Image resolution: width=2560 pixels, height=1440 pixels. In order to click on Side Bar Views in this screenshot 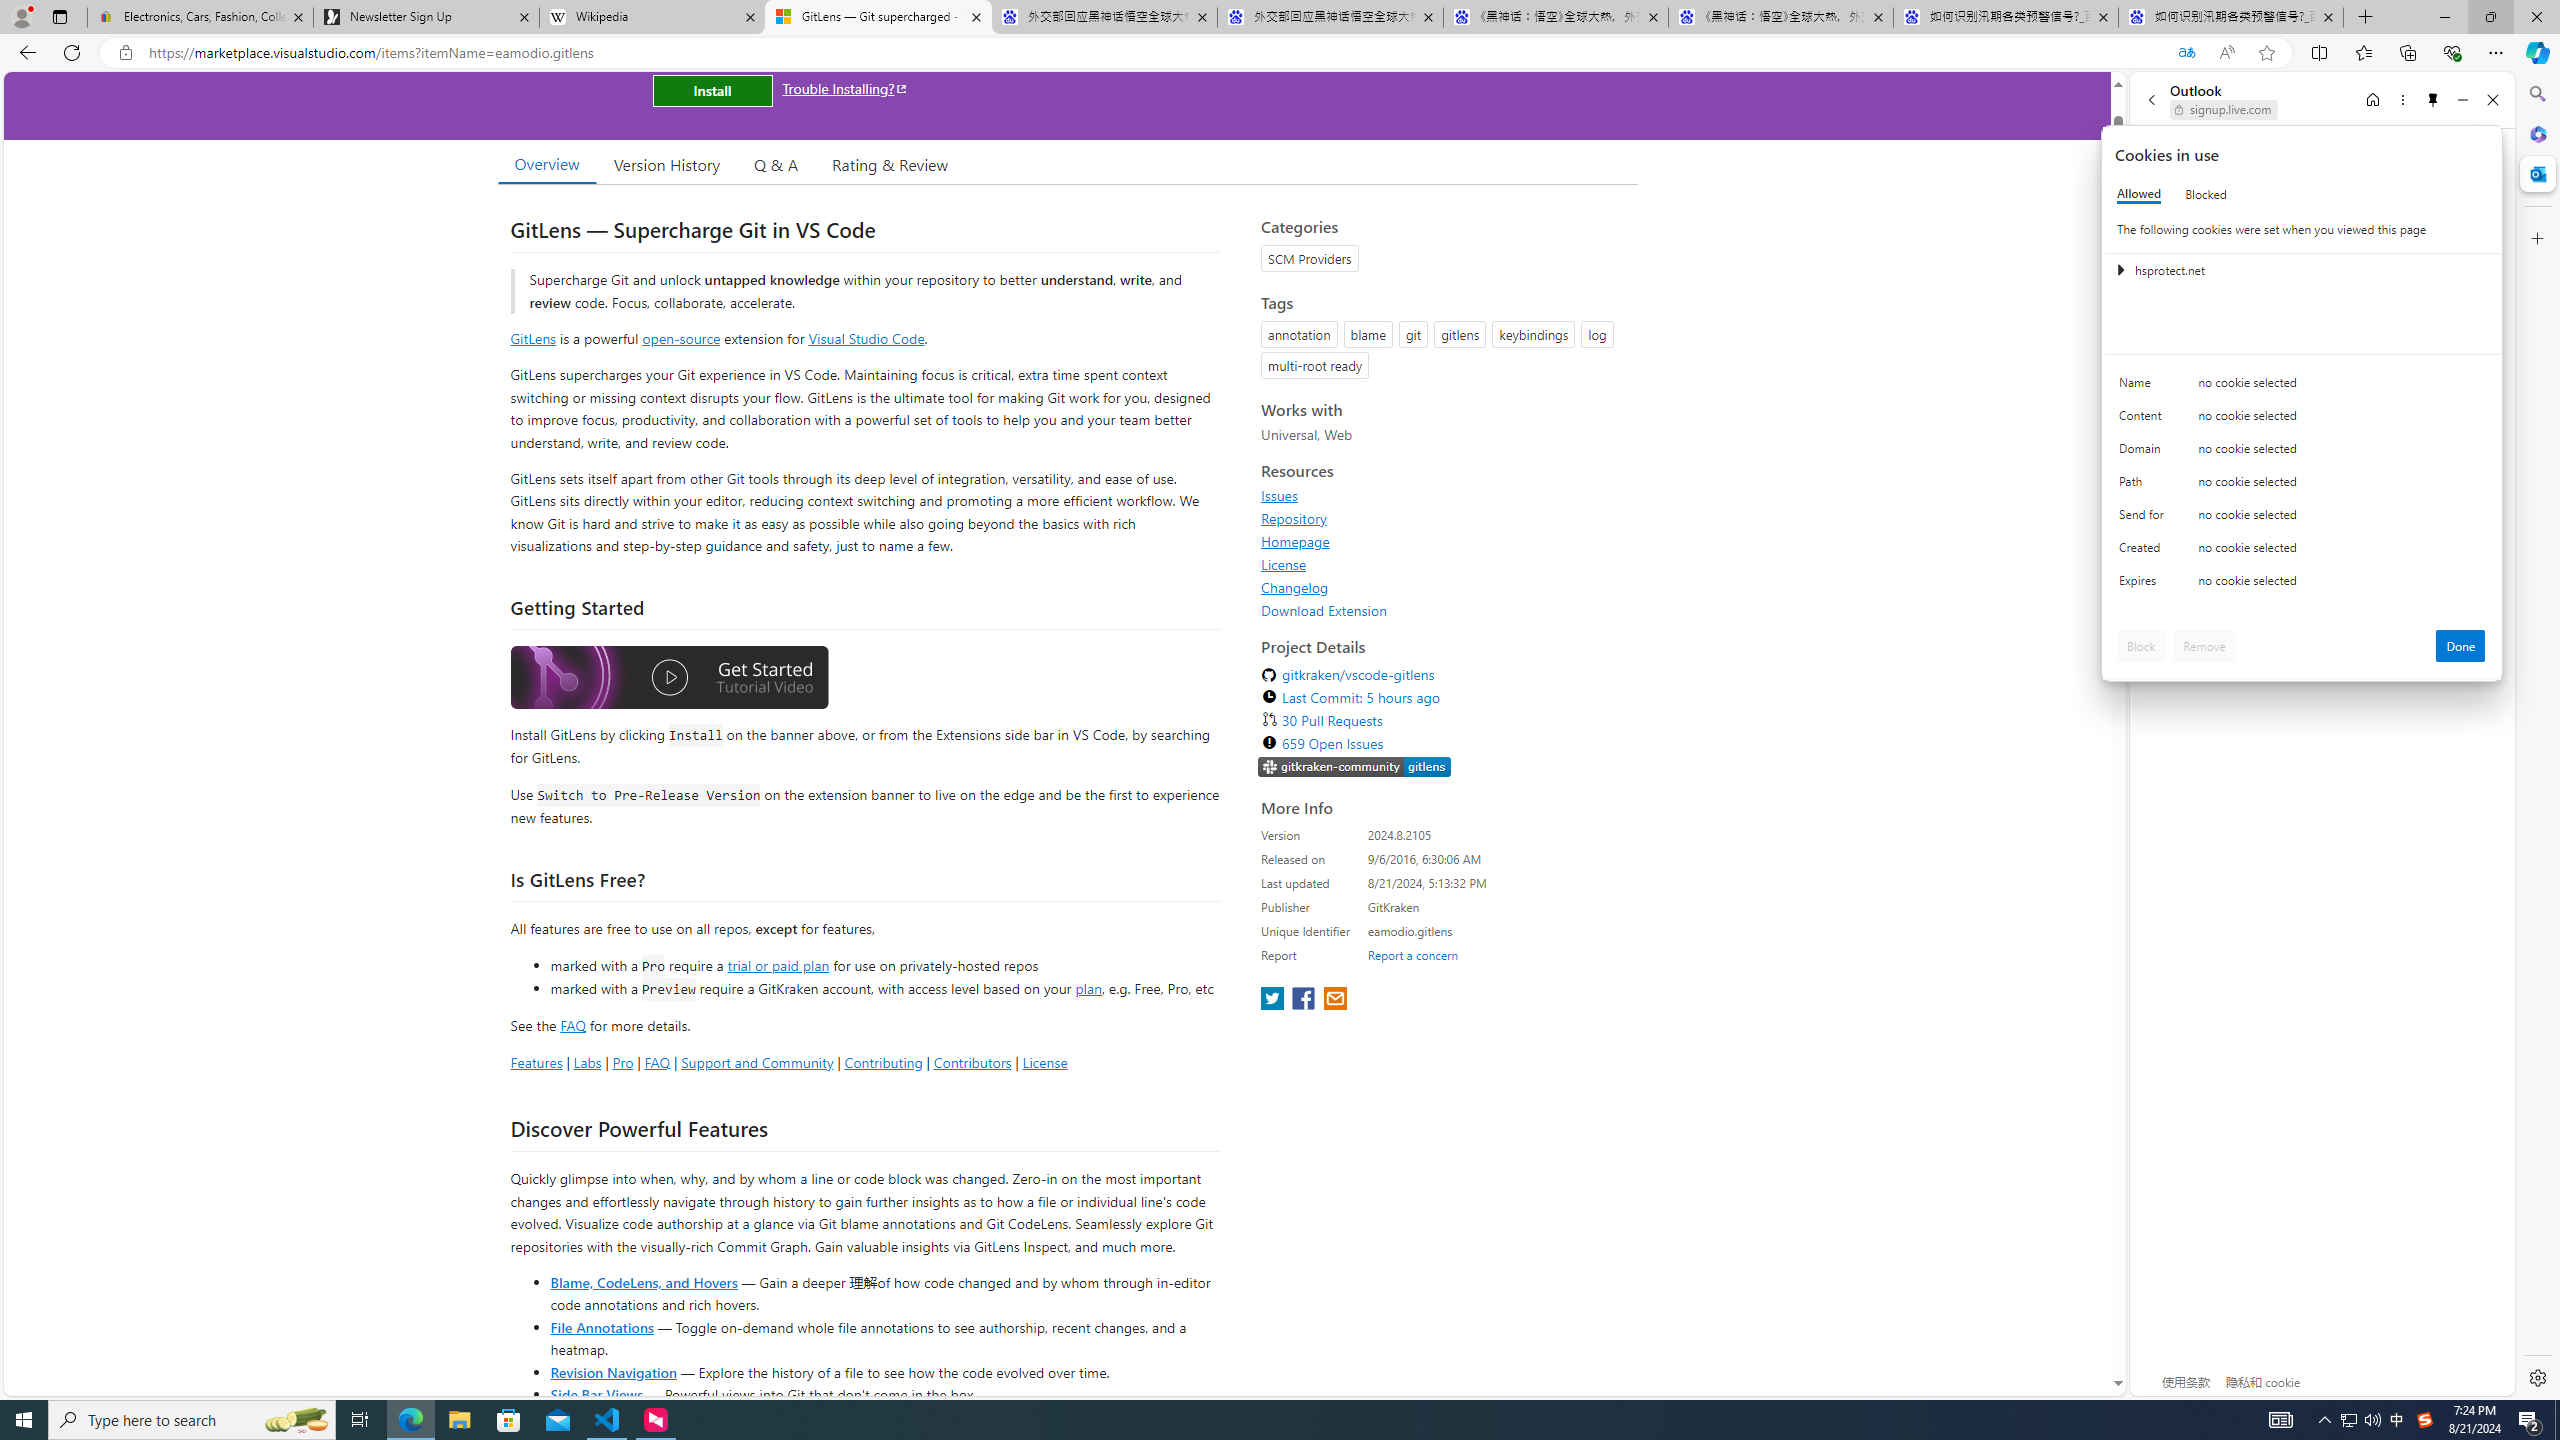, I will do `click(596, 1394)`.